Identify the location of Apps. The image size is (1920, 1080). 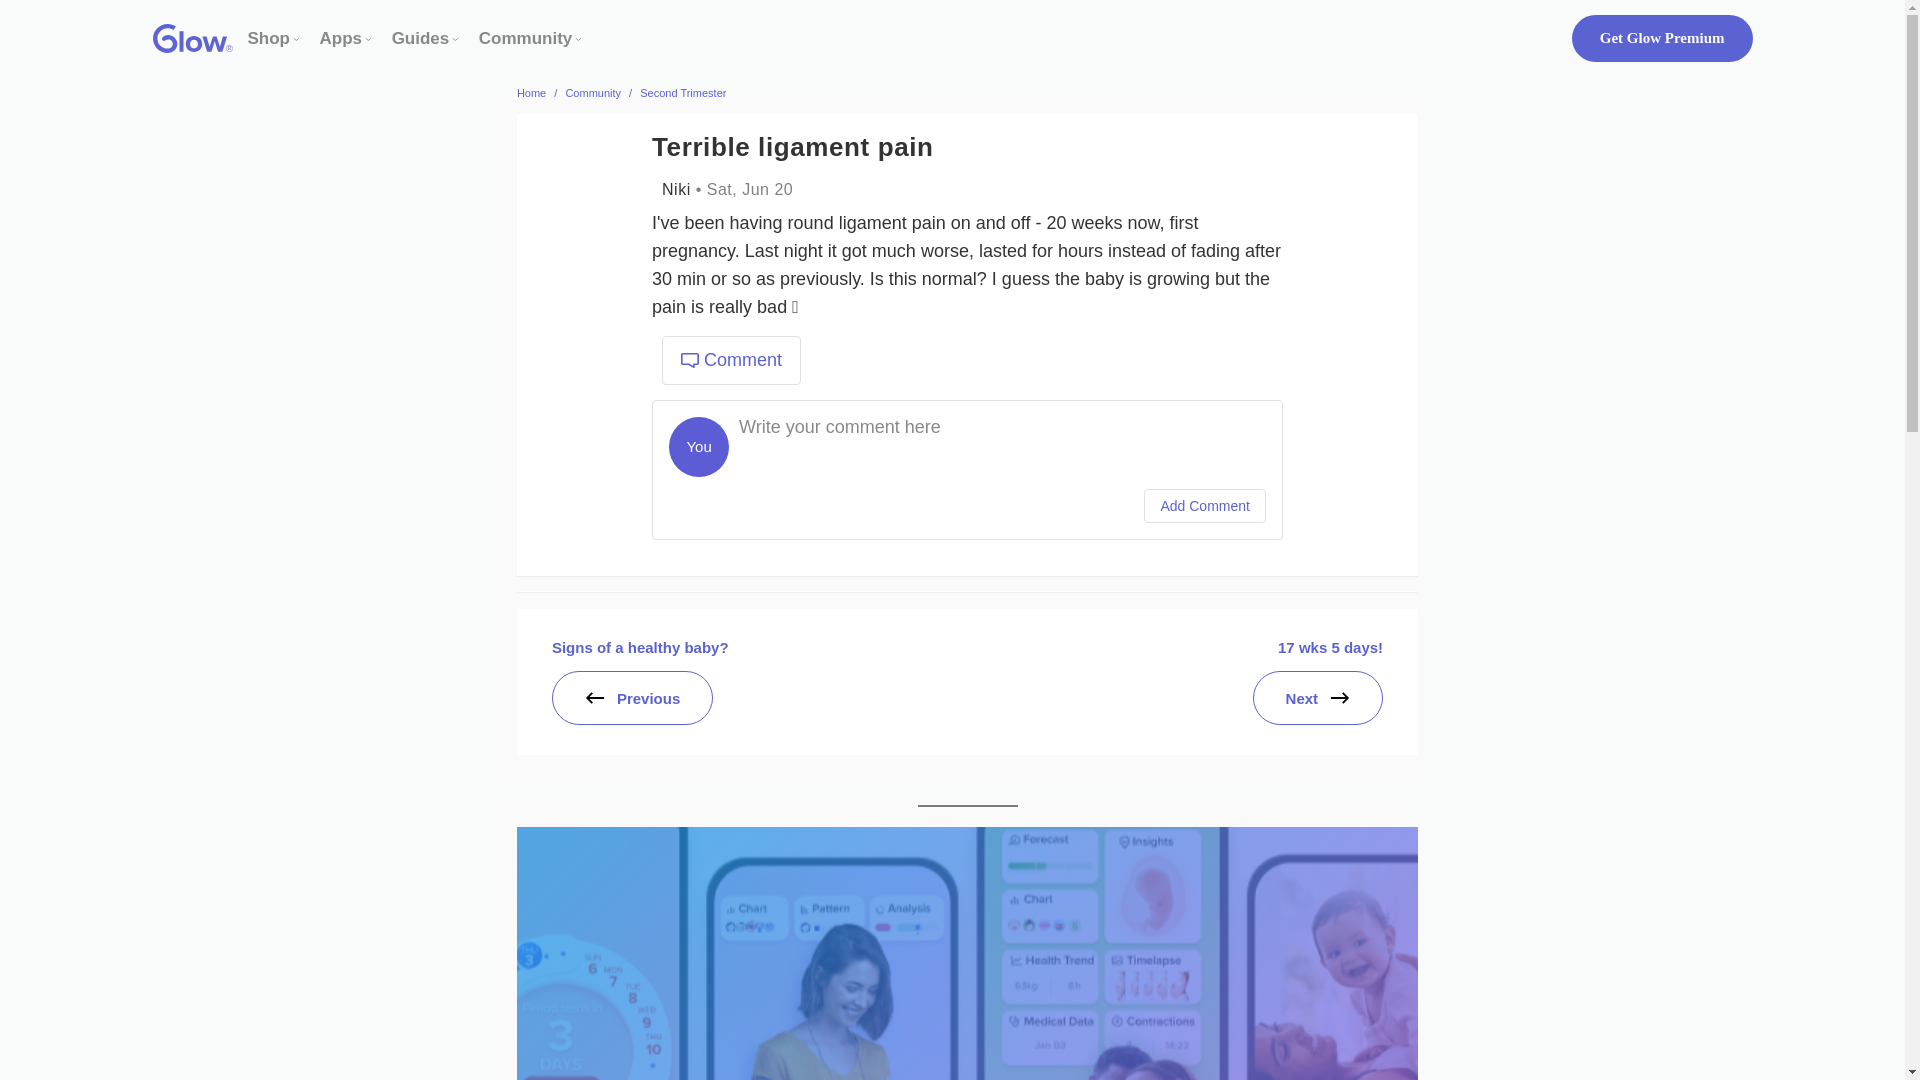
(341, 38).